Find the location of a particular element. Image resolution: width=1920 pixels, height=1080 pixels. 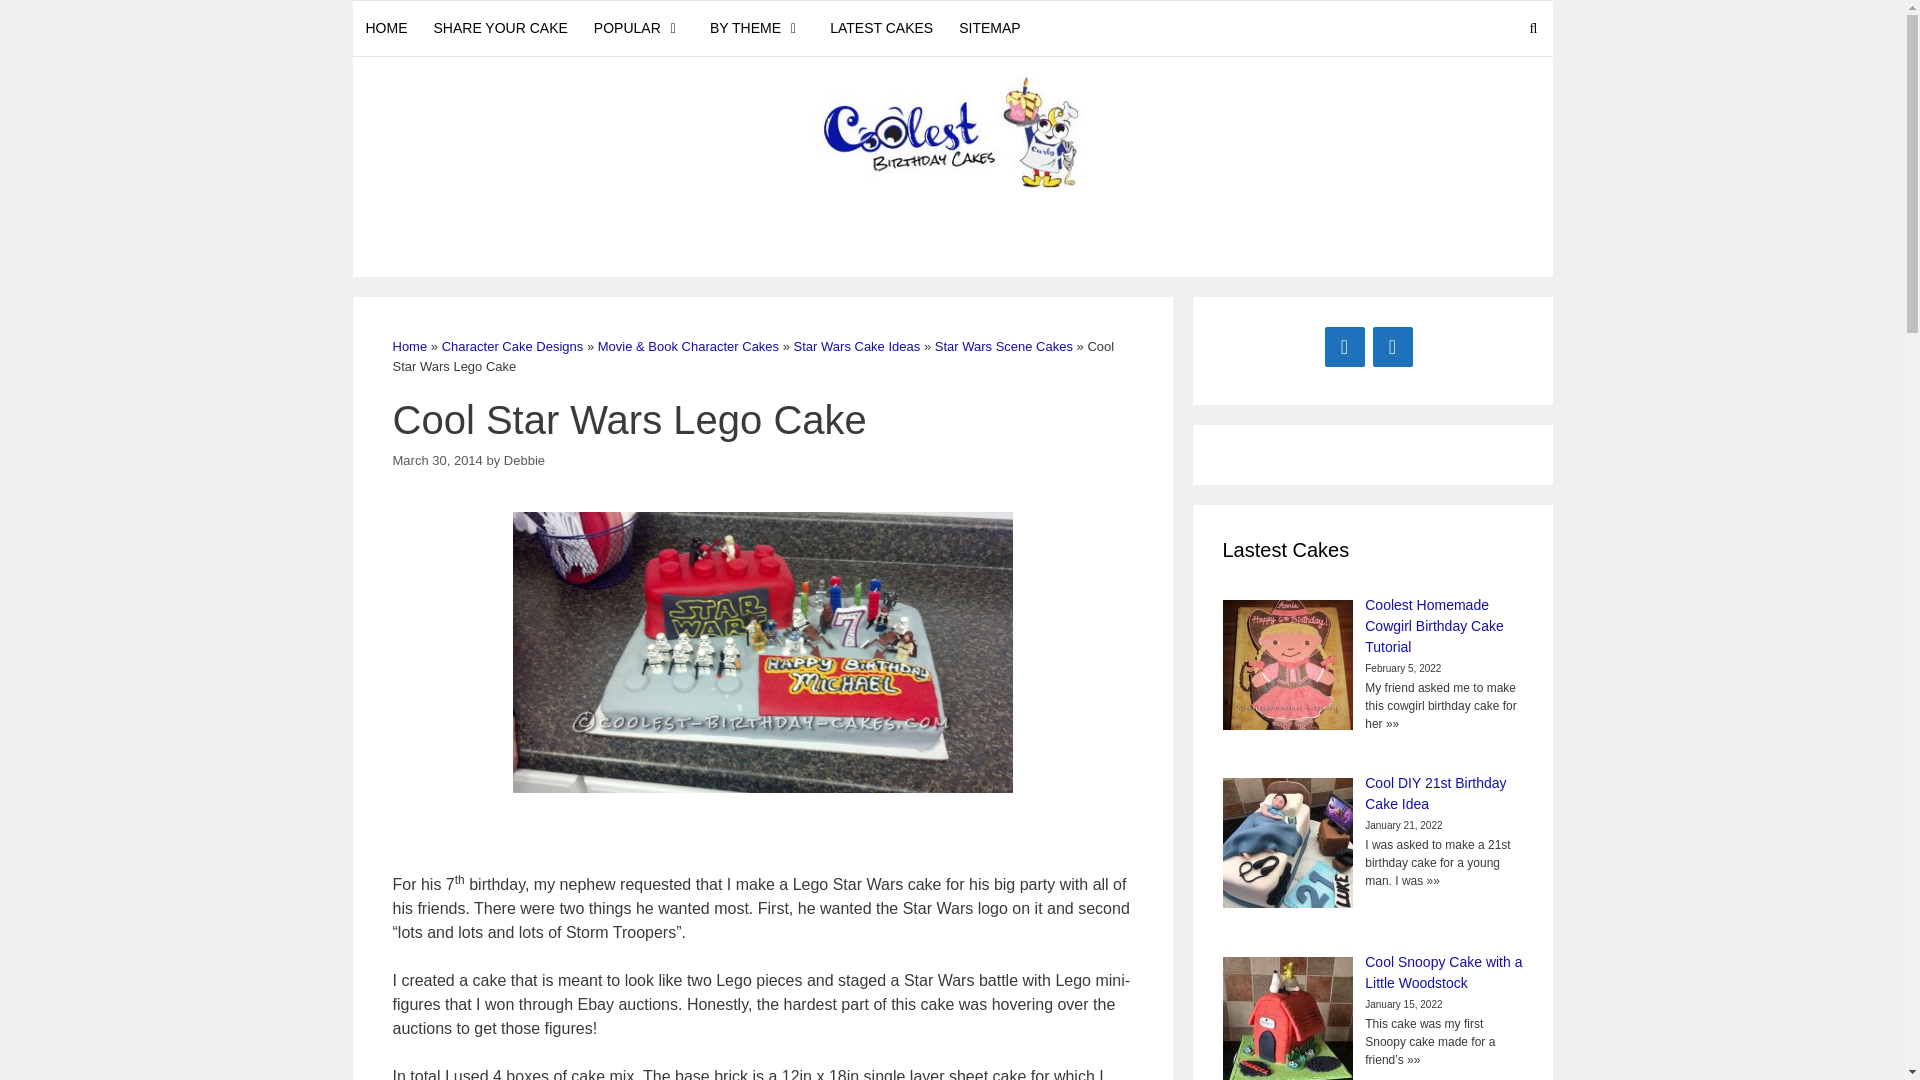

LATEST CAKES is located at coordinates (882, 28).